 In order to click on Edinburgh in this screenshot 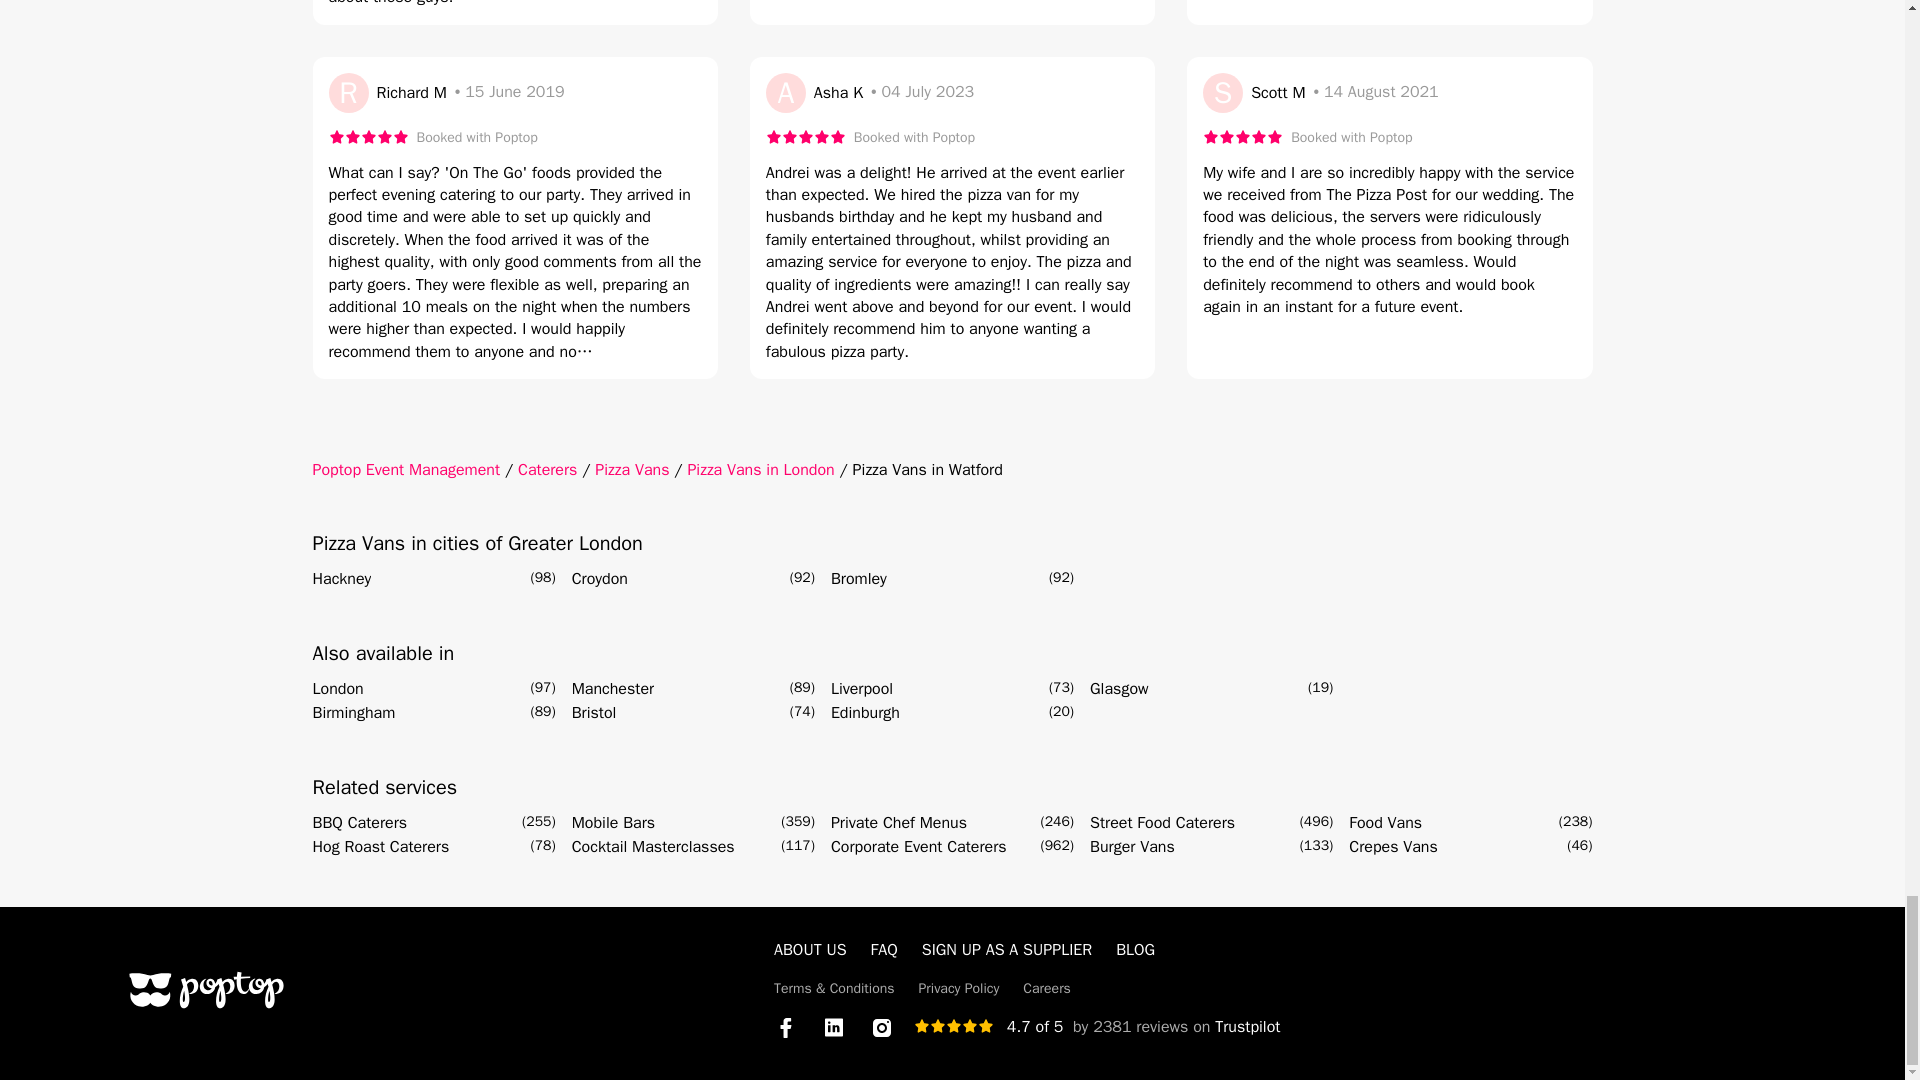, I will do `click(866, 712)`.